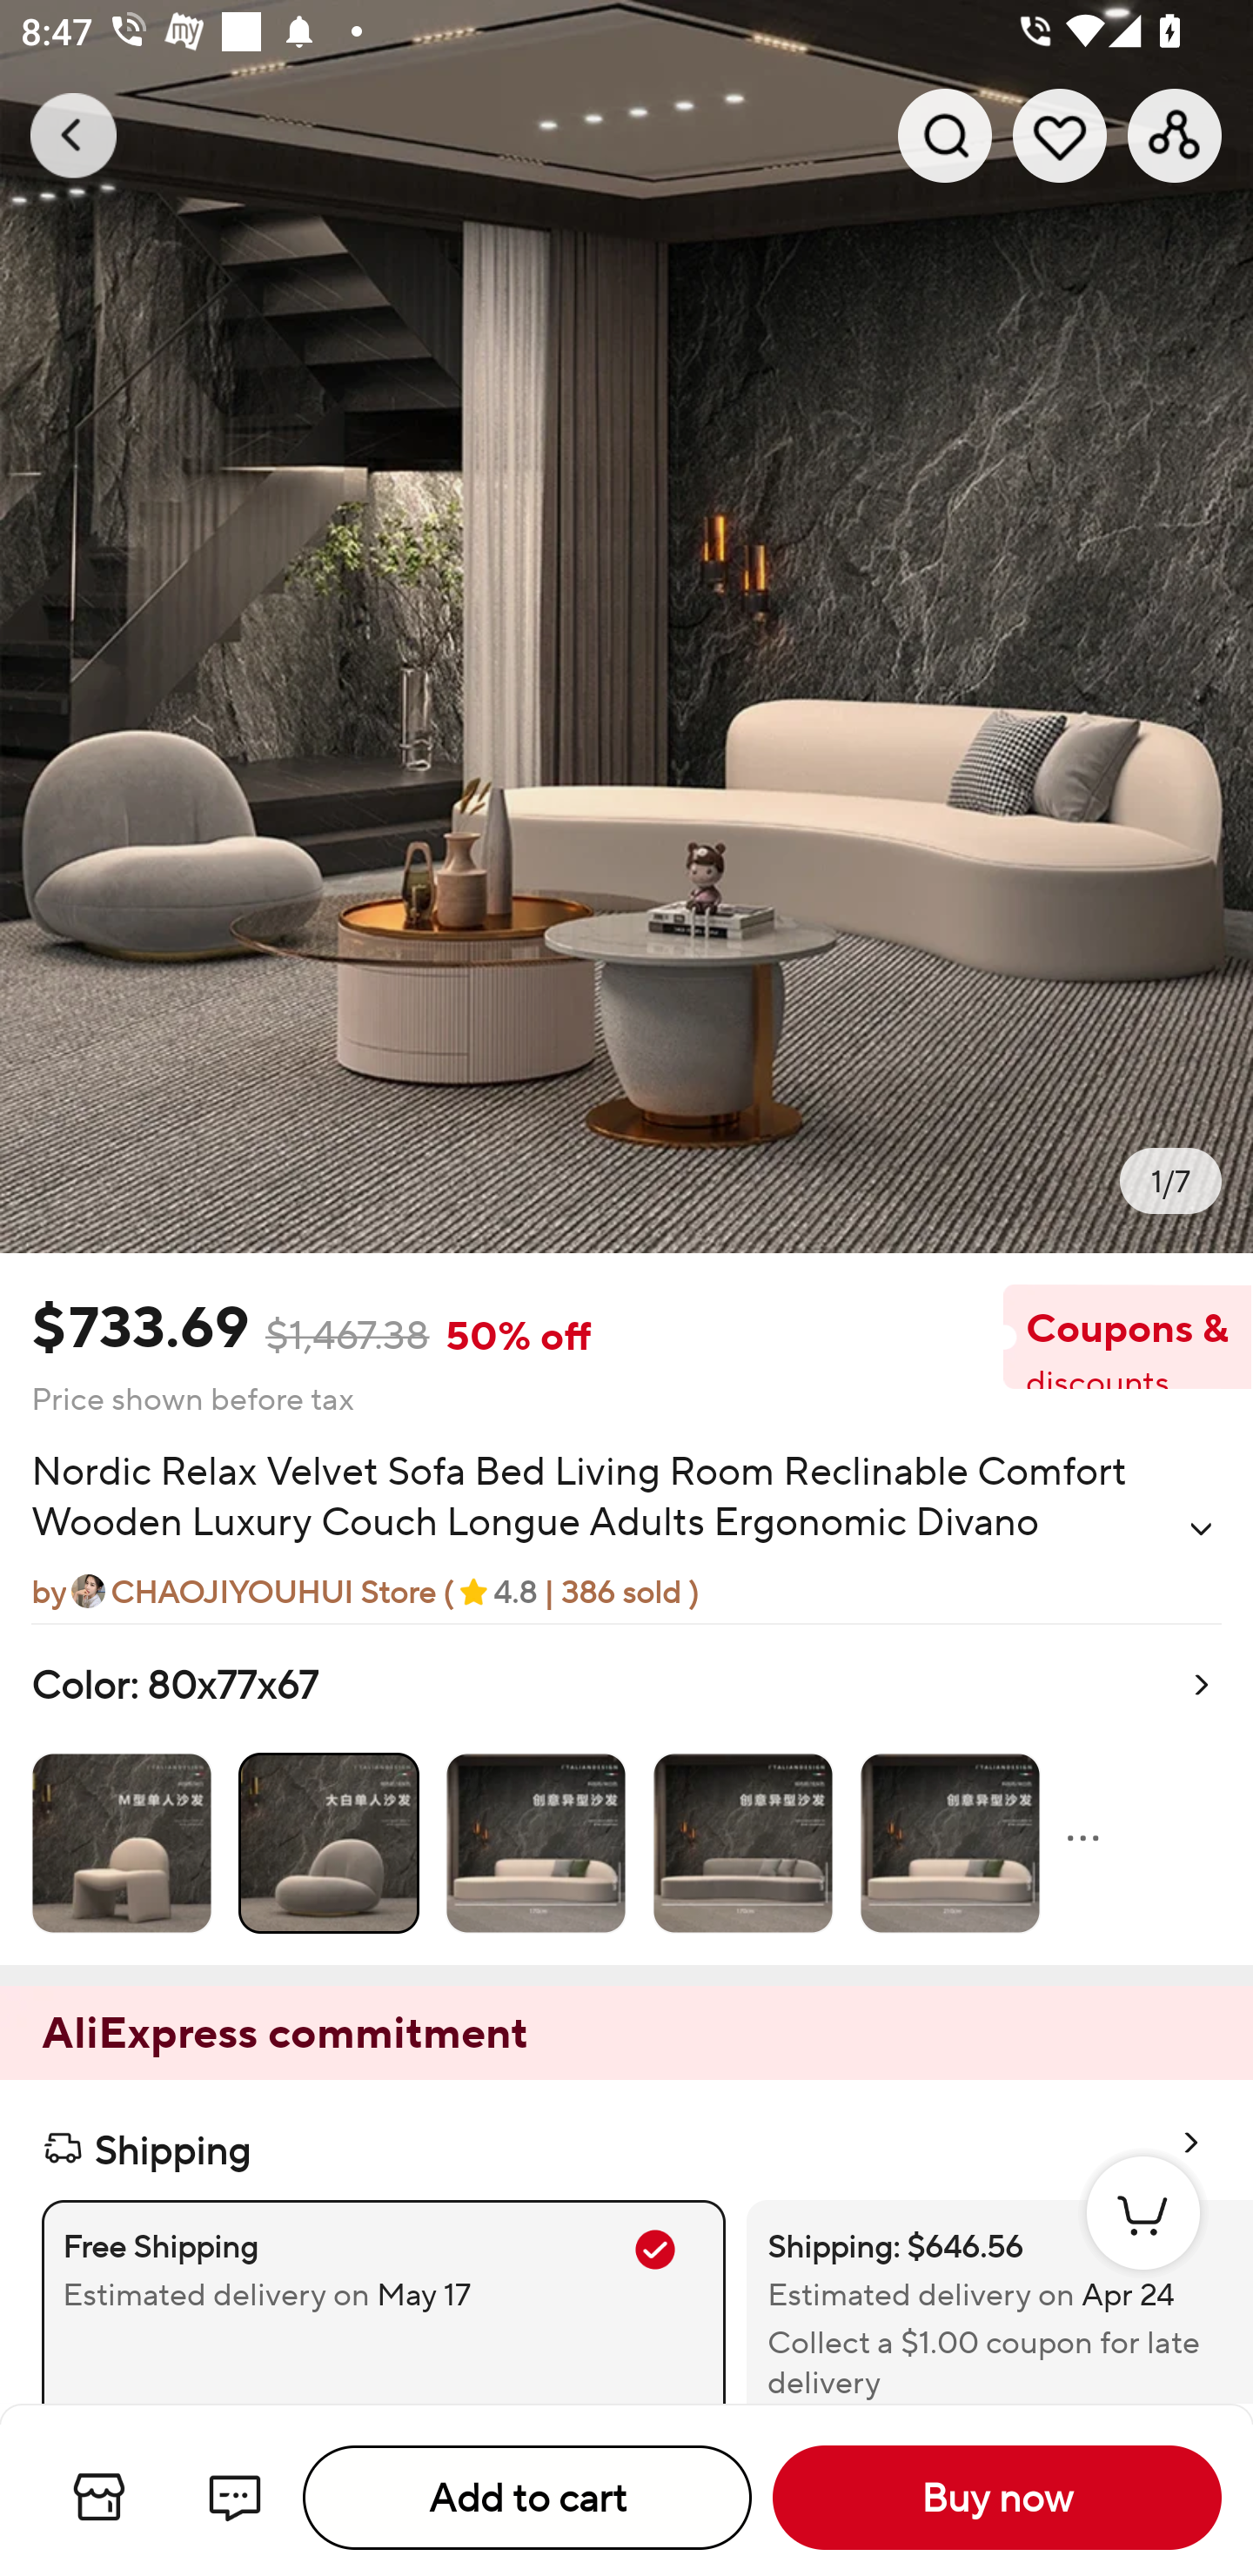  Describe the element at coordinates (383, 2301) in the screenshot. I see `Free Shipping  Estimated delivery on May 17 ` at that location.